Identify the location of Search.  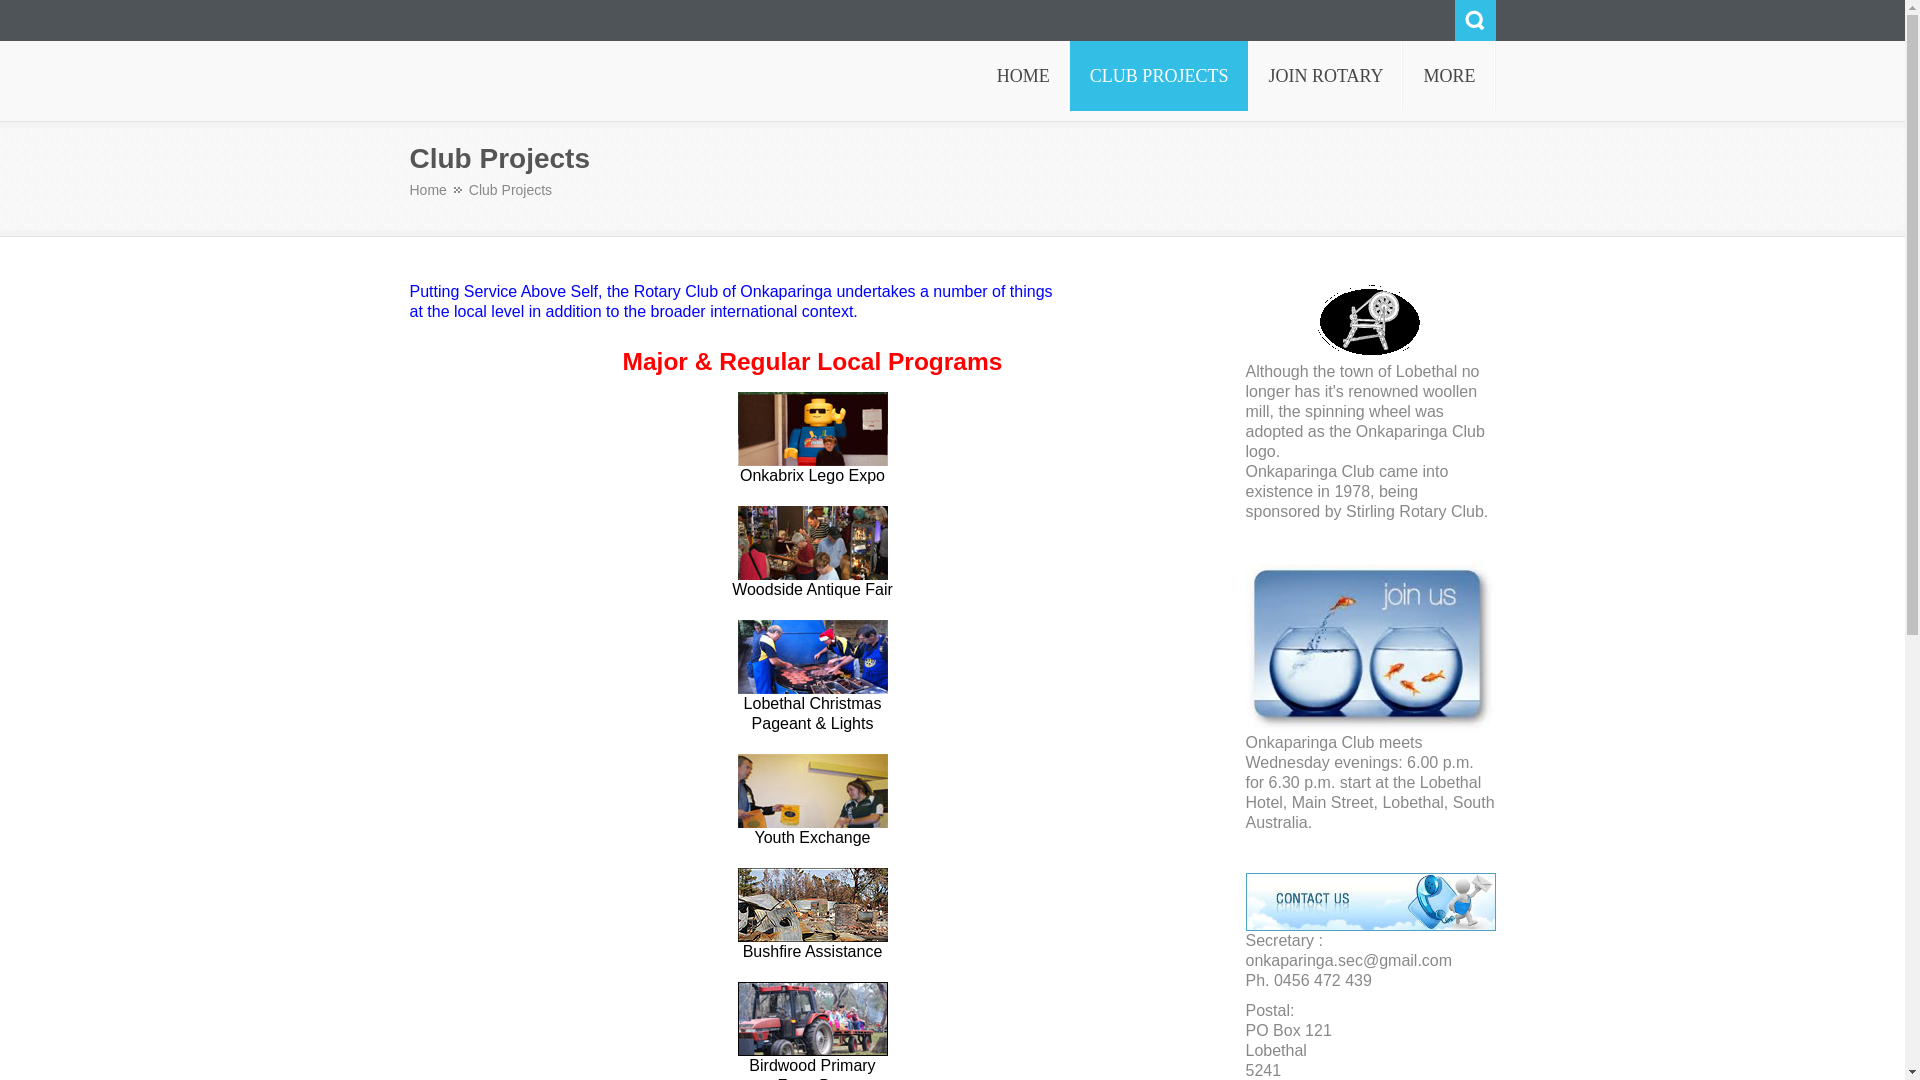
(1474, 20).